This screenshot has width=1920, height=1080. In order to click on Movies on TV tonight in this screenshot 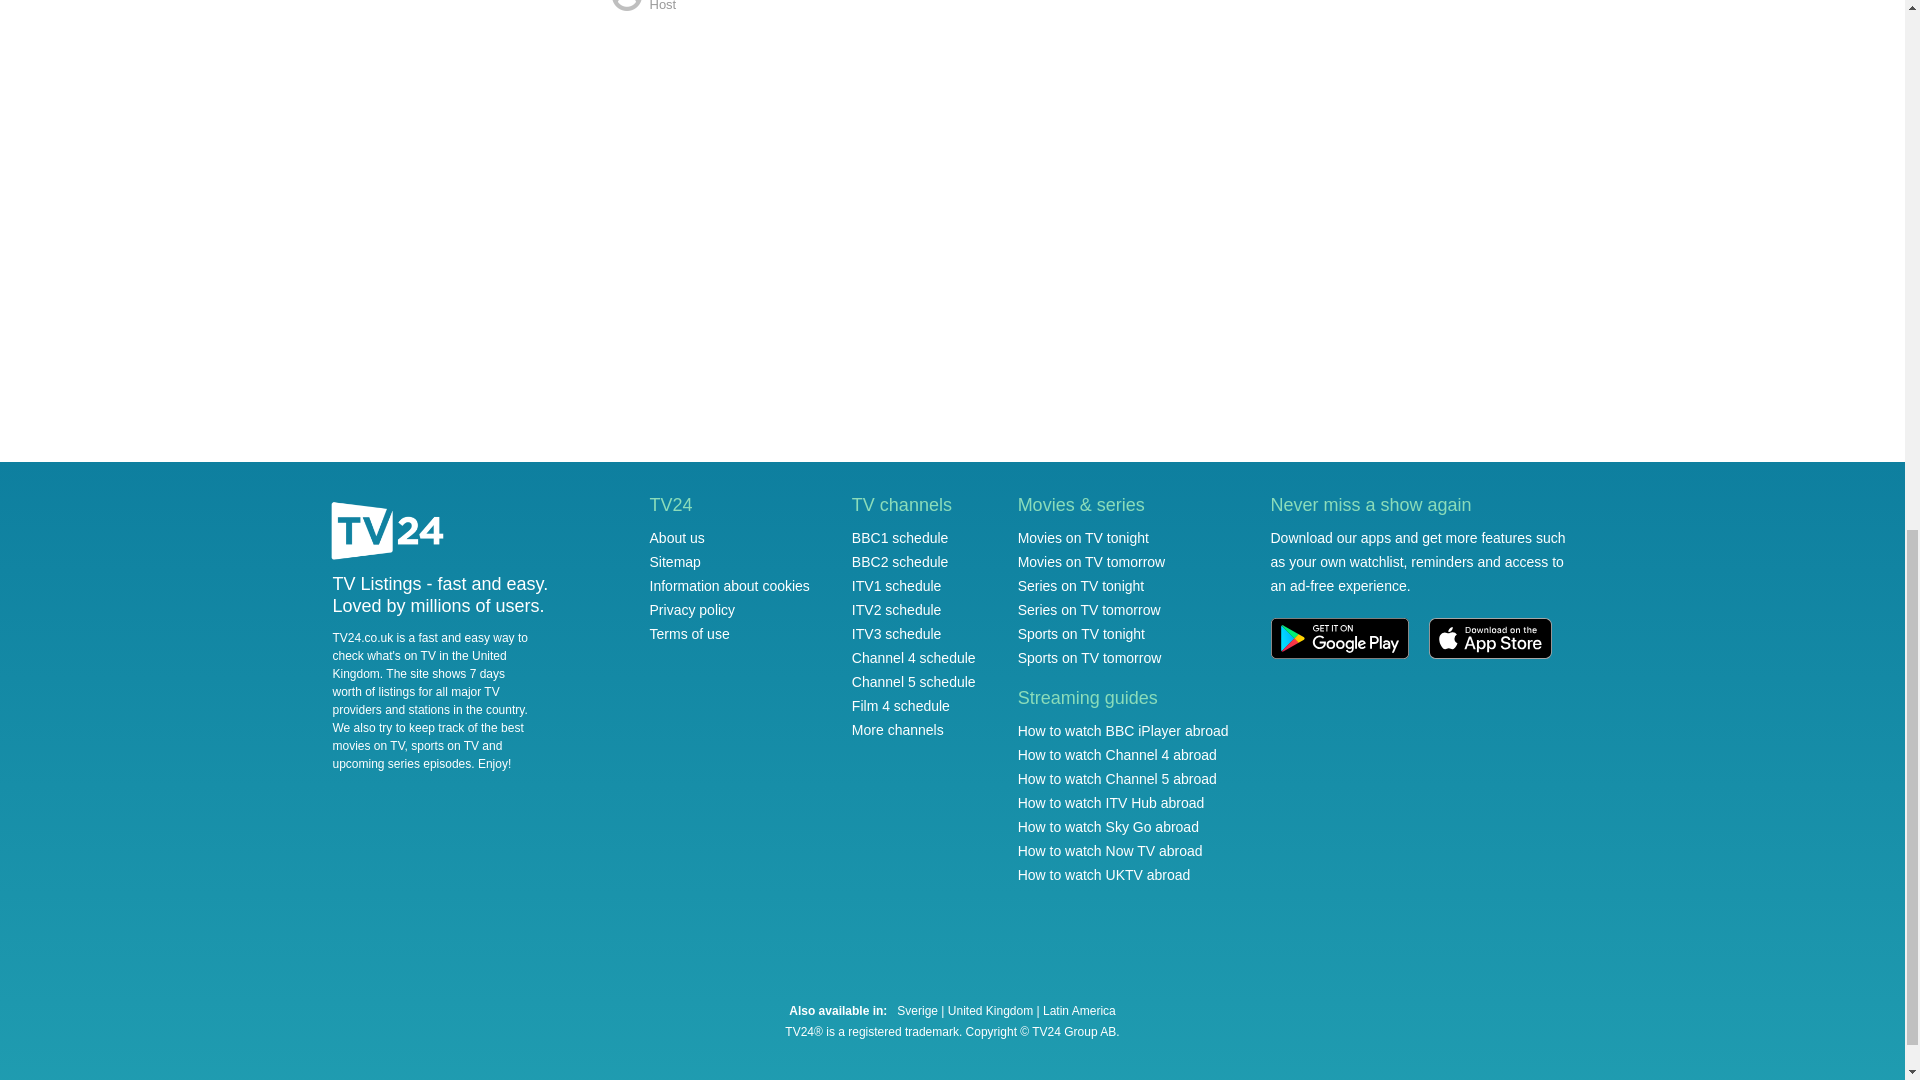, I will do `click(1082, 538)`.